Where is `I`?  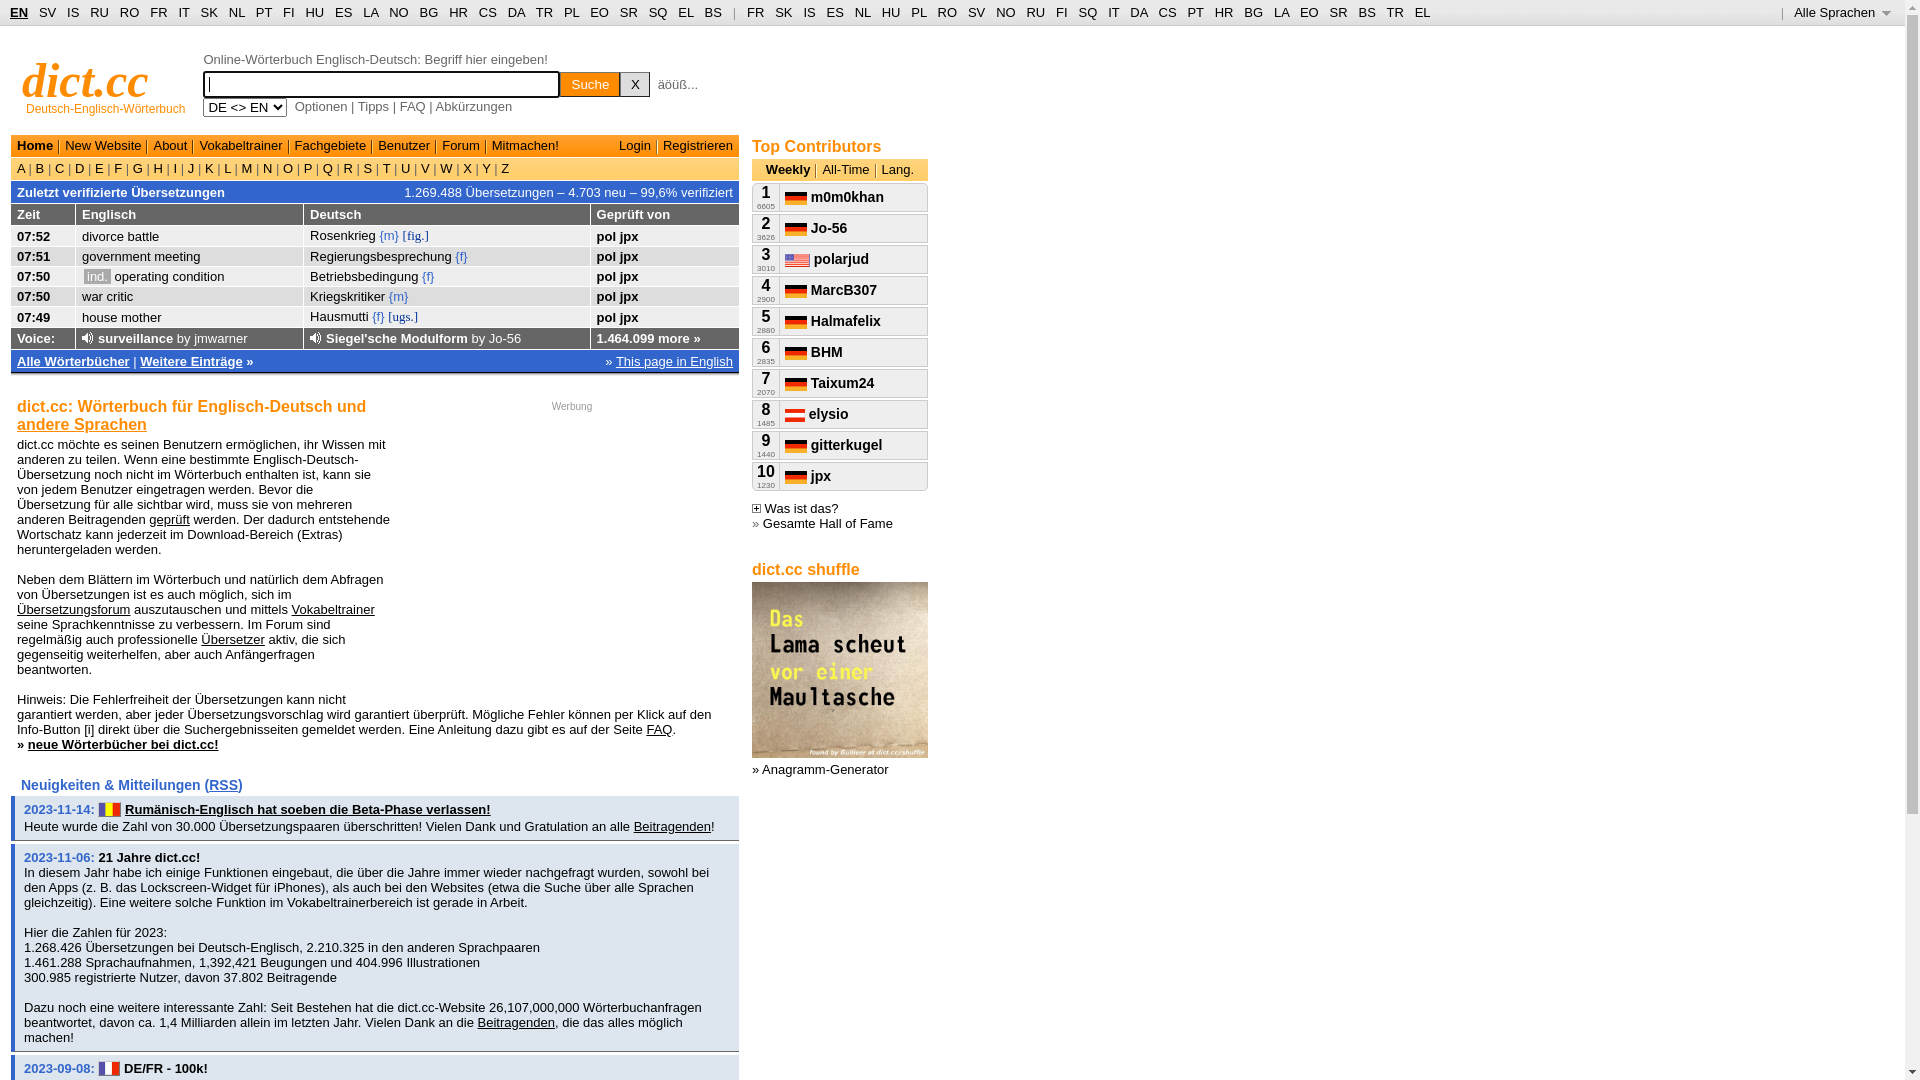 I is located at coordinates (176, 168).